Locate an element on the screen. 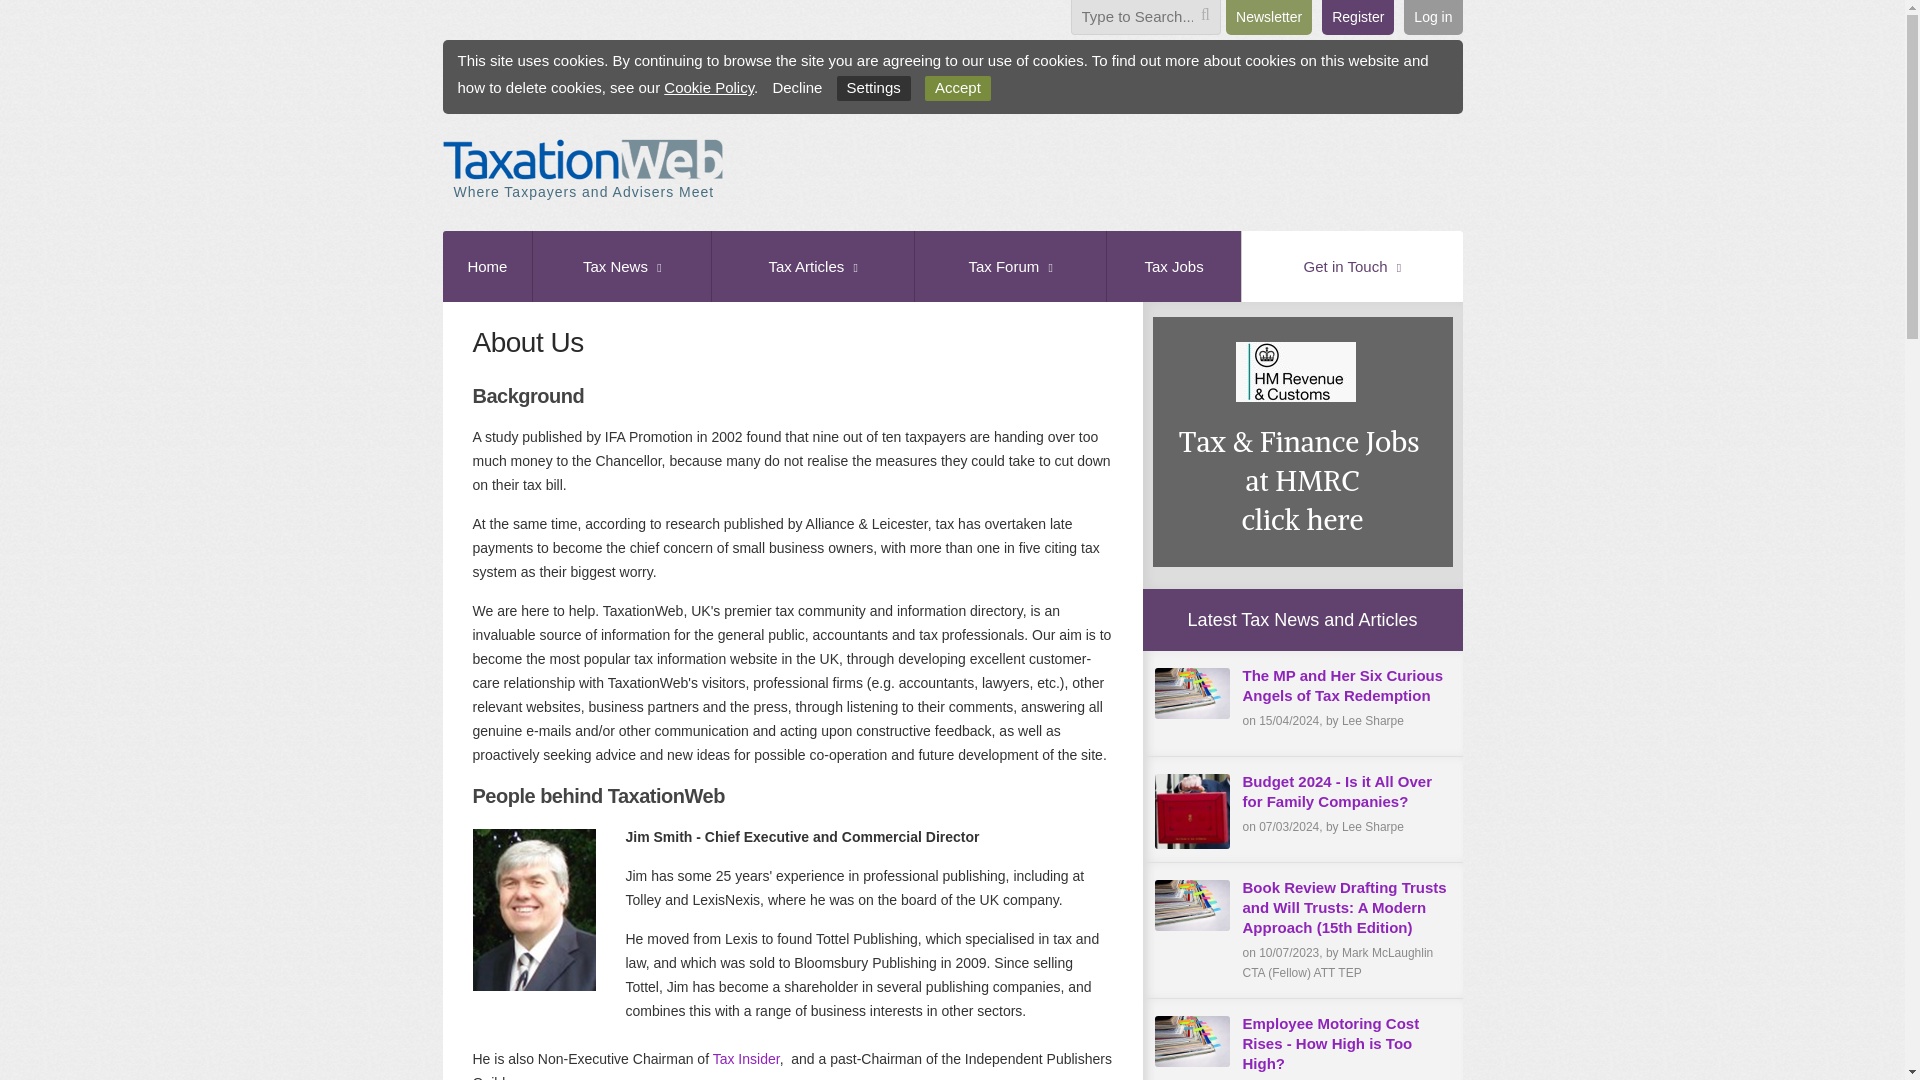 The height and width of the screenshot is (1080, 1920). Tax Articles is located at coordinates (812, 266).